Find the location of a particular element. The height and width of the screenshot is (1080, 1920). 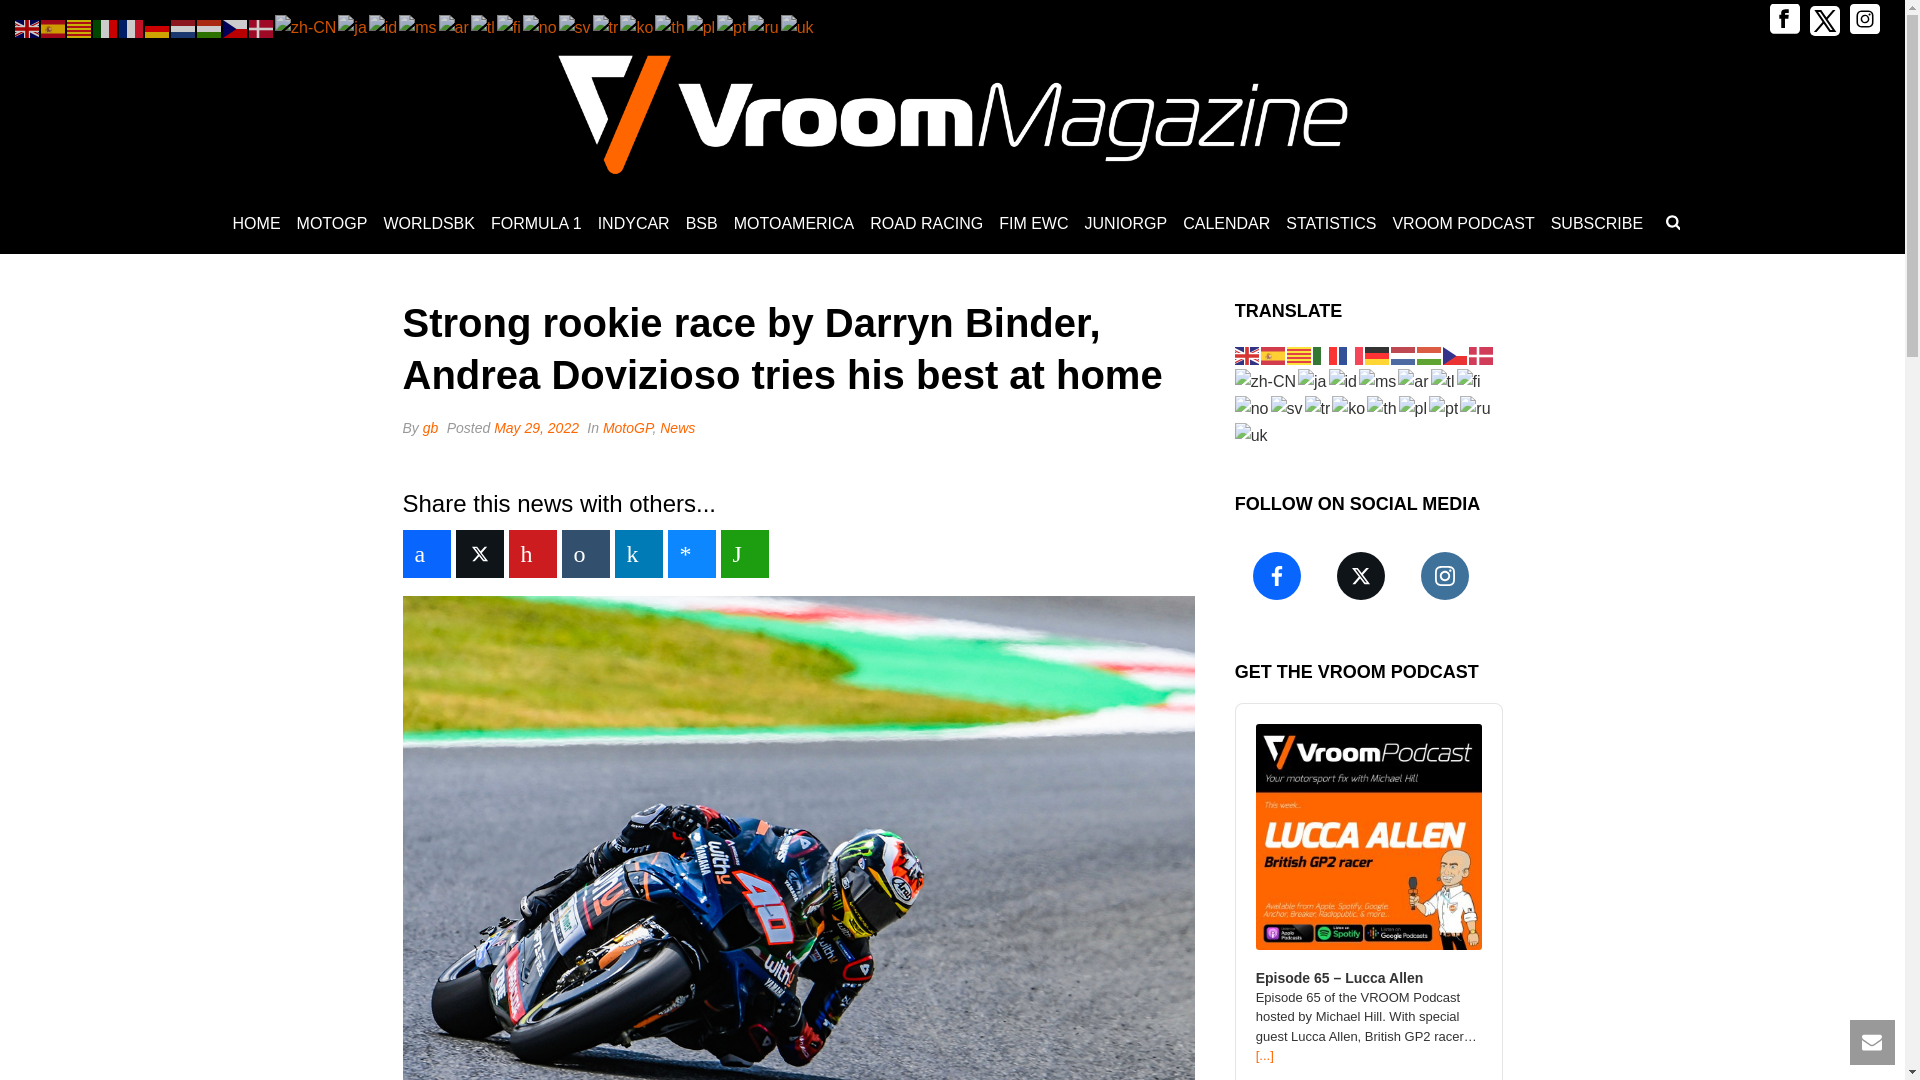

Share on Pinterest is located at coordinates (532, 554).